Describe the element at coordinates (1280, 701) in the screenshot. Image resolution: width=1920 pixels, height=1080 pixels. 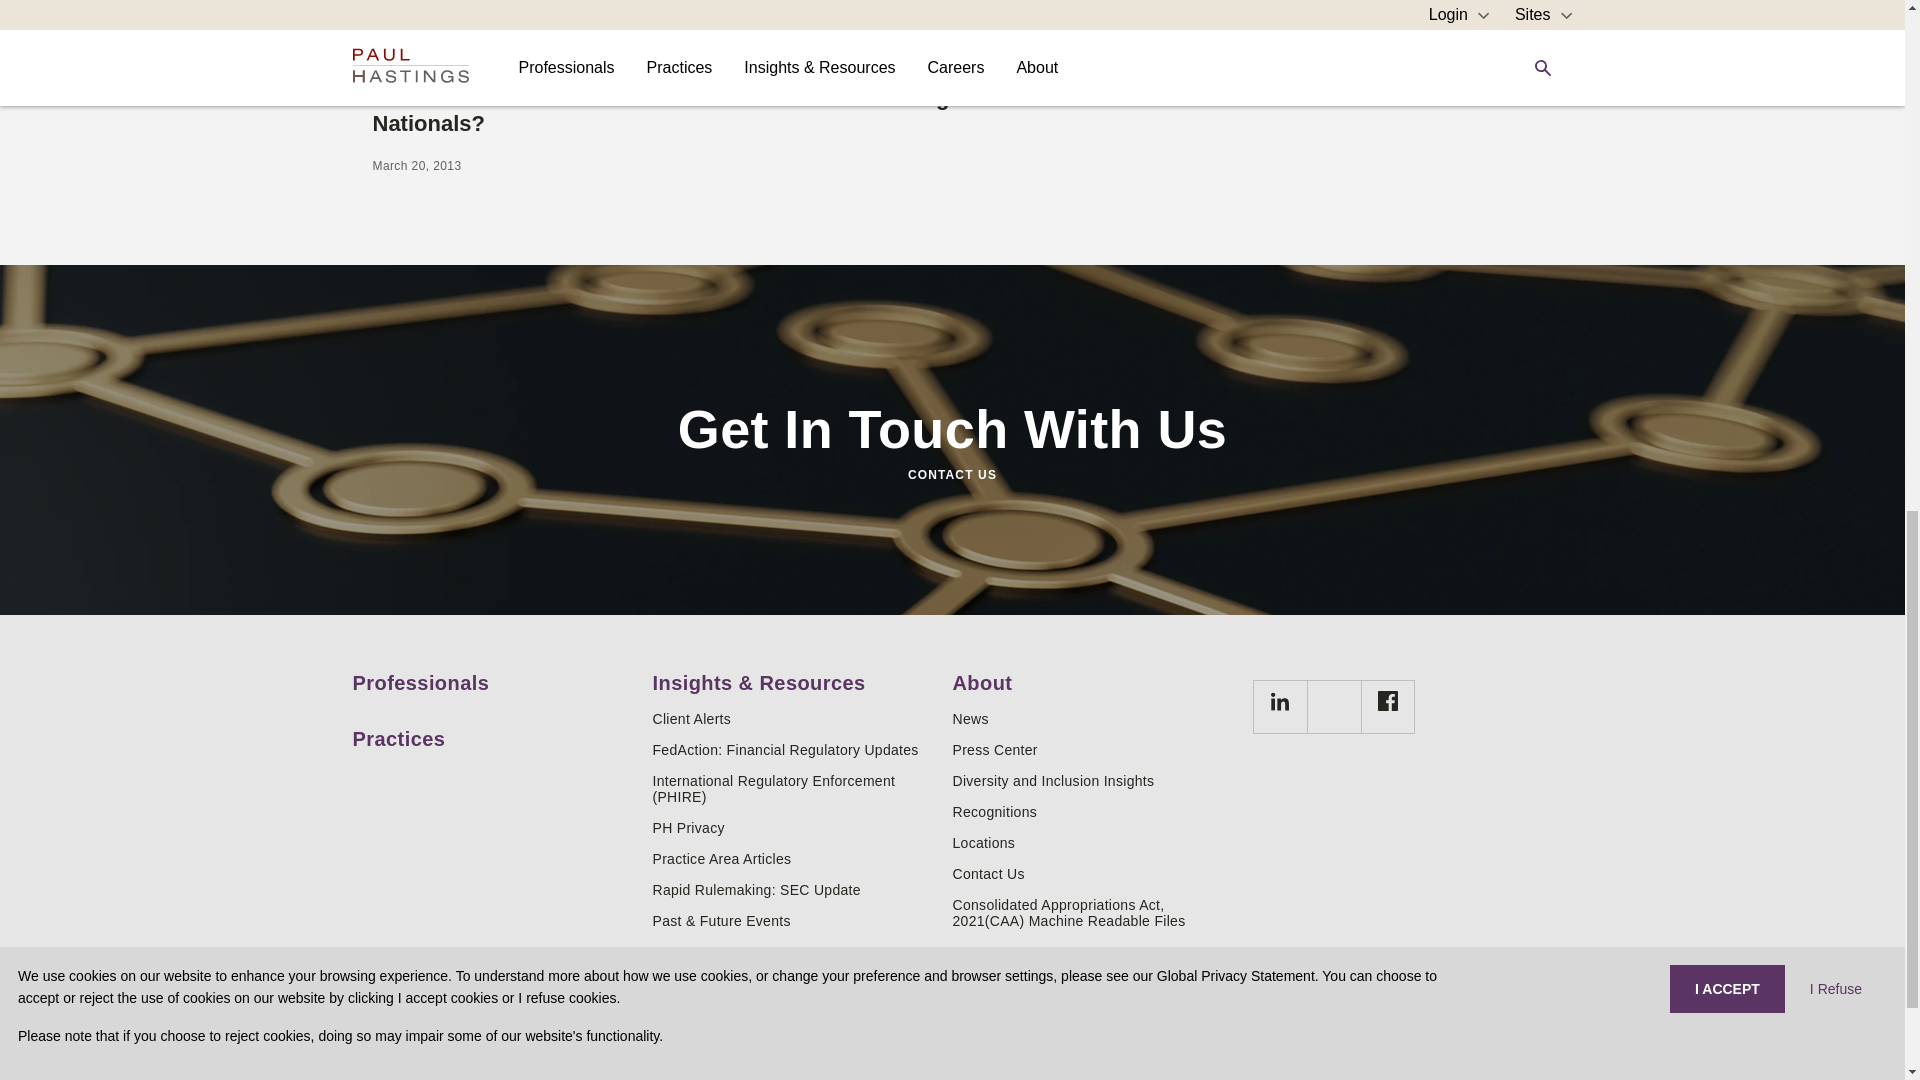
I see `CB6A0679-7CD4-47AB-9AF9-079521319001Created with sketchtool.` at that location.